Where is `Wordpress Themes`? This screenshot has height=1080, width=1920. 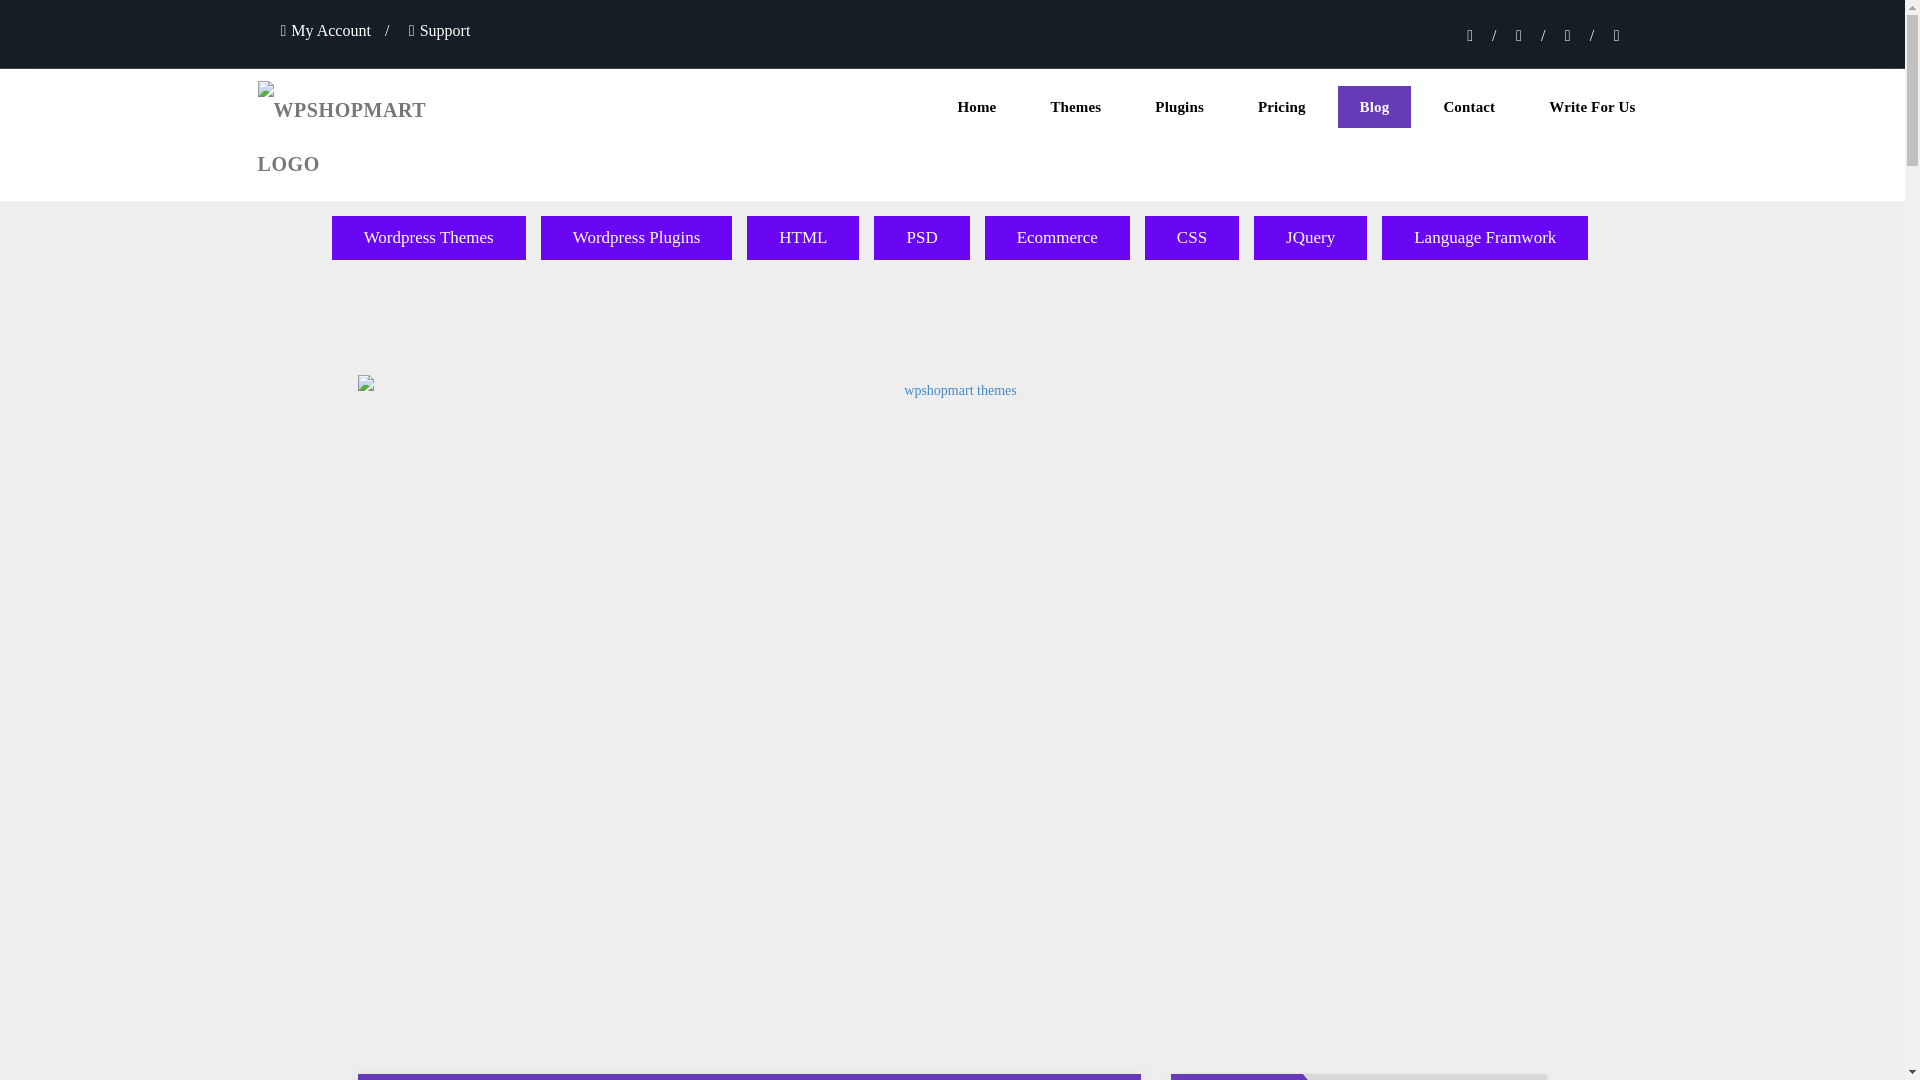 Wordpress Themes is located at coordinates (429, 238).